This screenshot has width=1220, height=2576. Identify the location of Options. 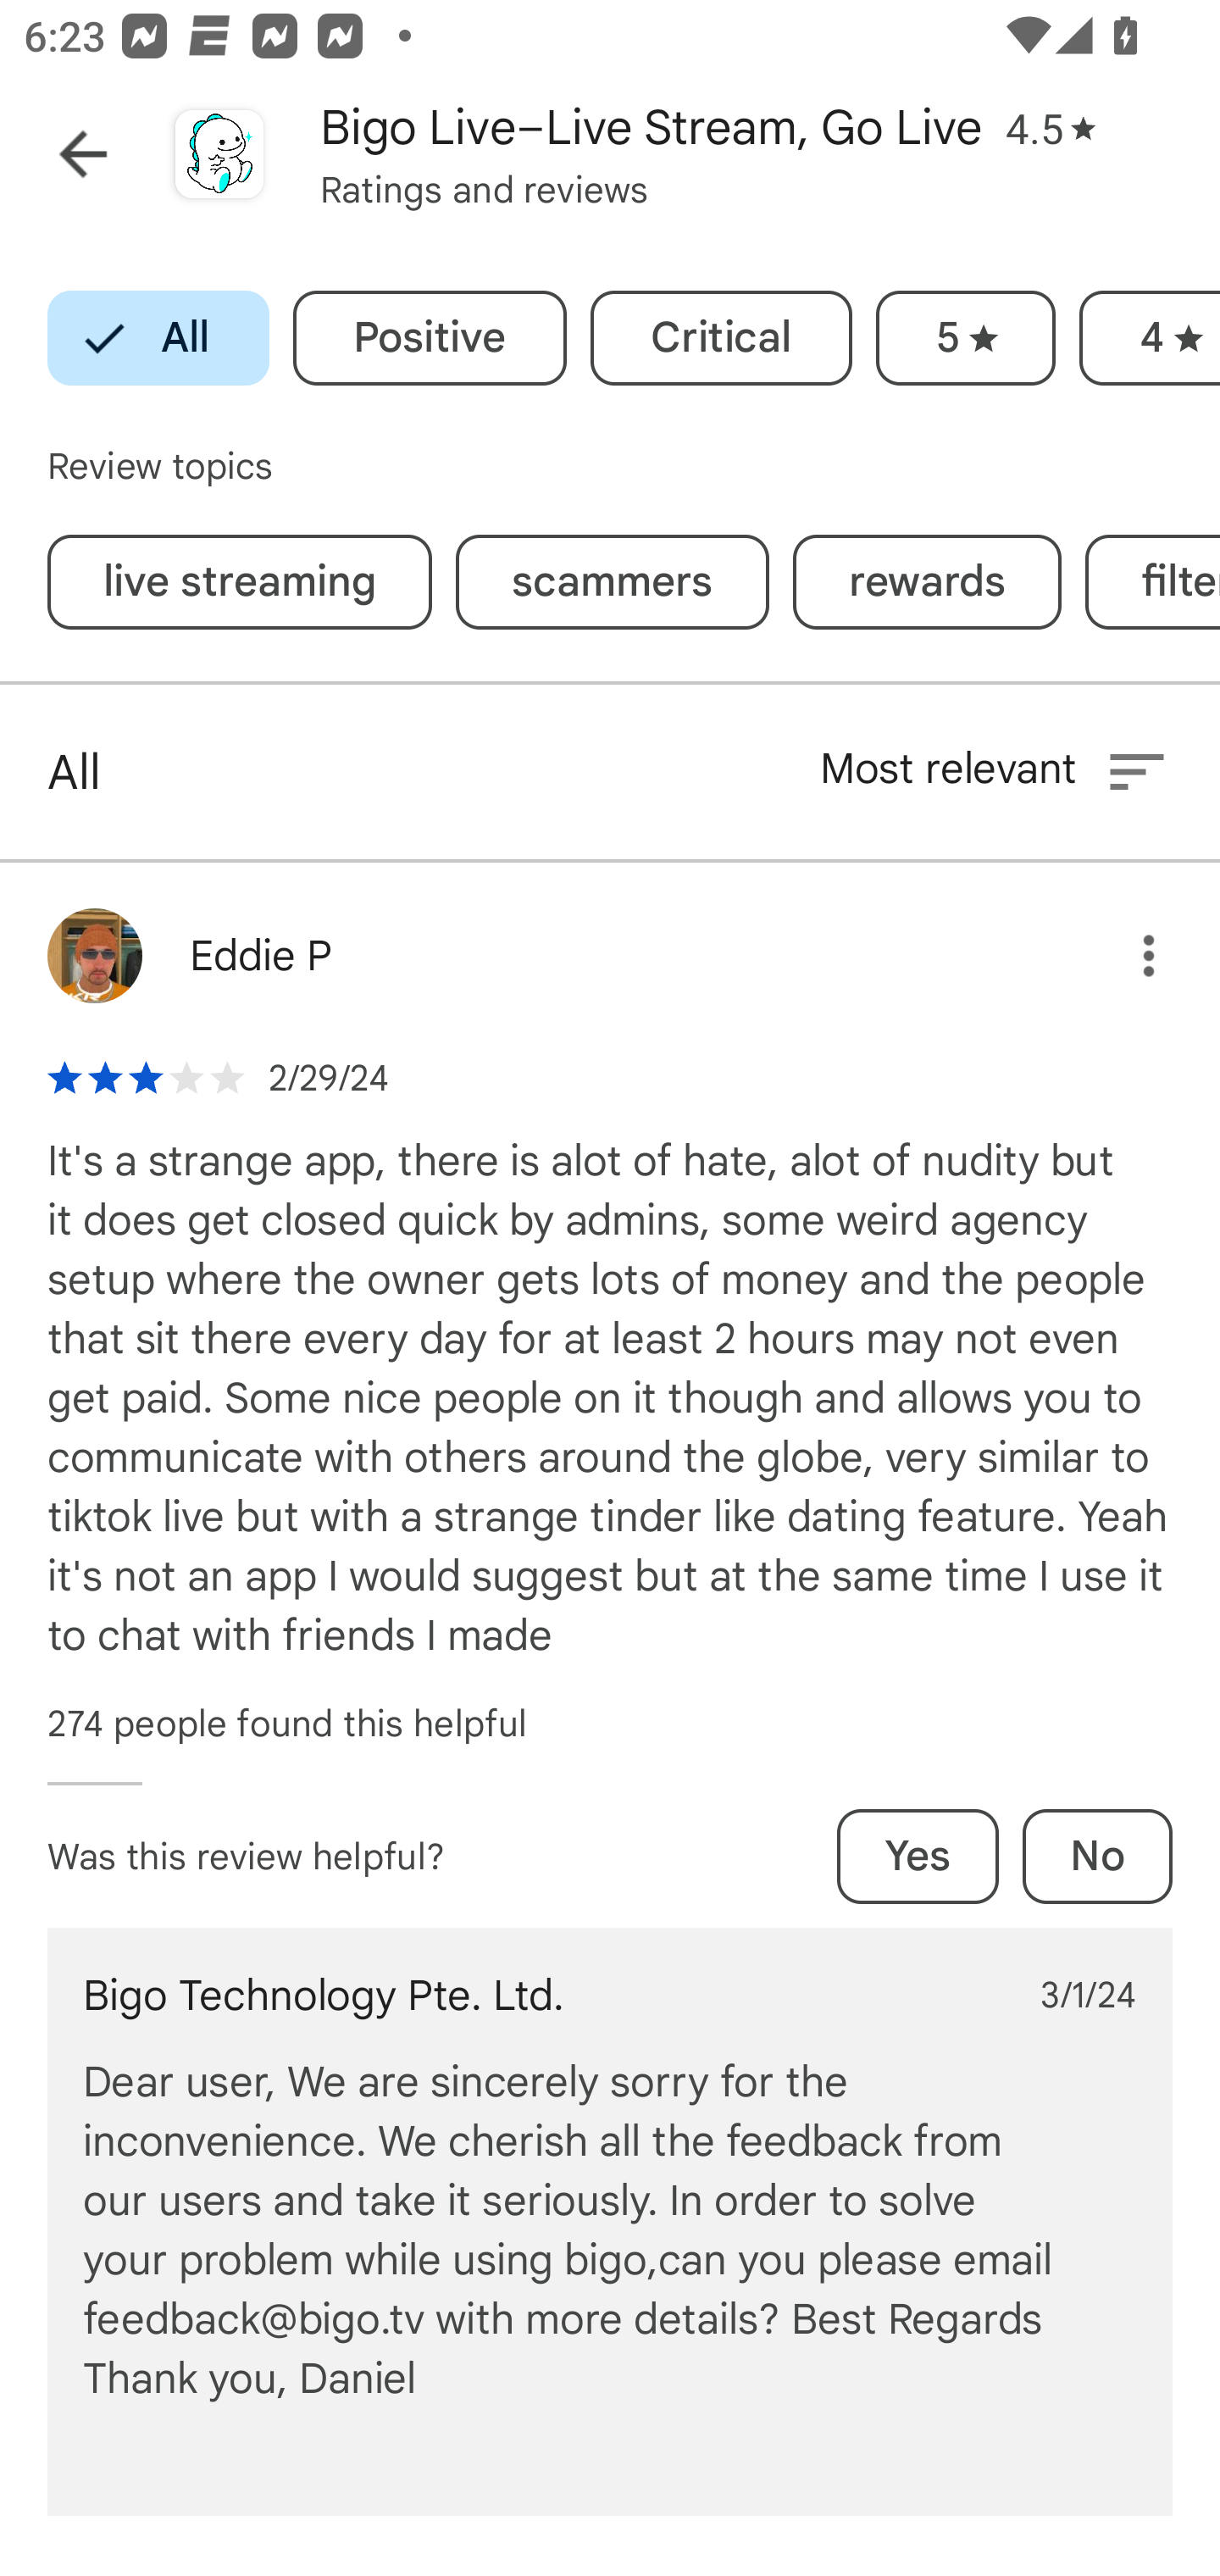
(1124, 956).